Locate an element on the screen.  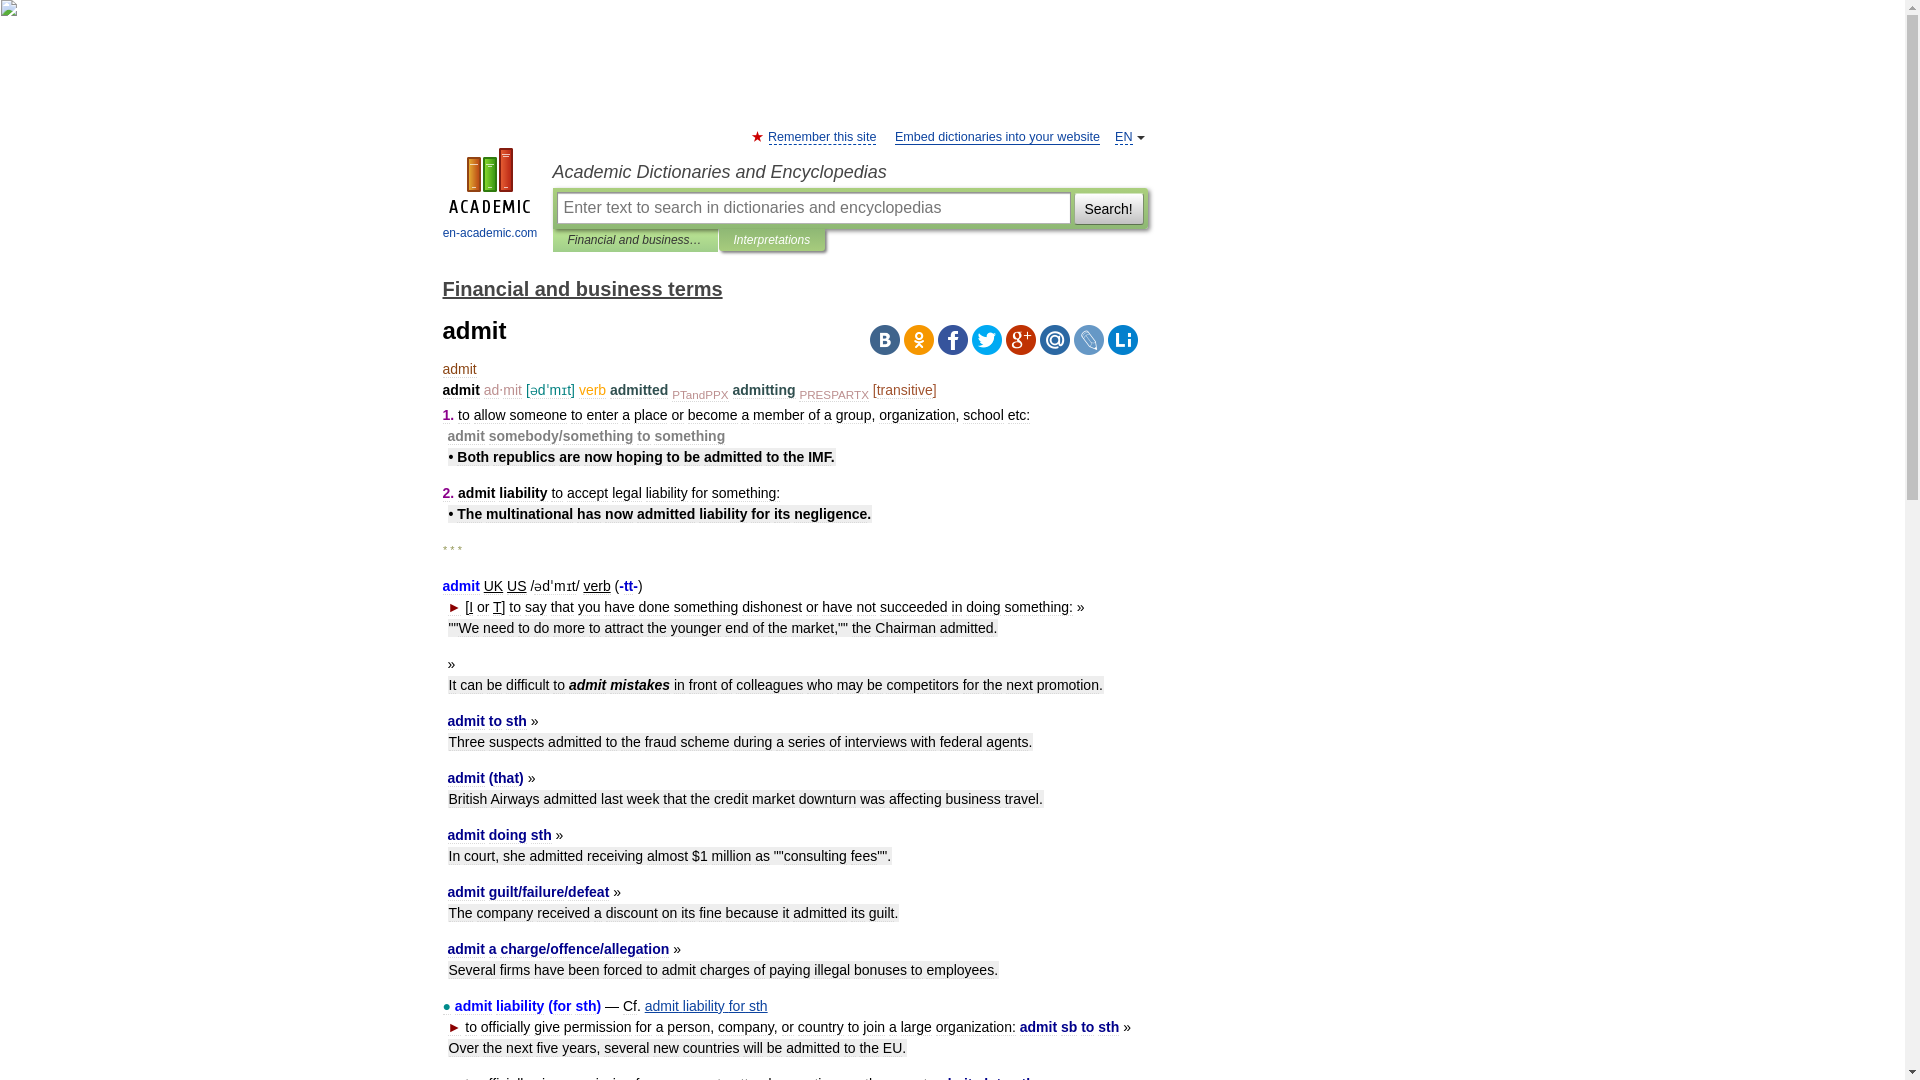
Remember this site is located at coordinates (822, 136).